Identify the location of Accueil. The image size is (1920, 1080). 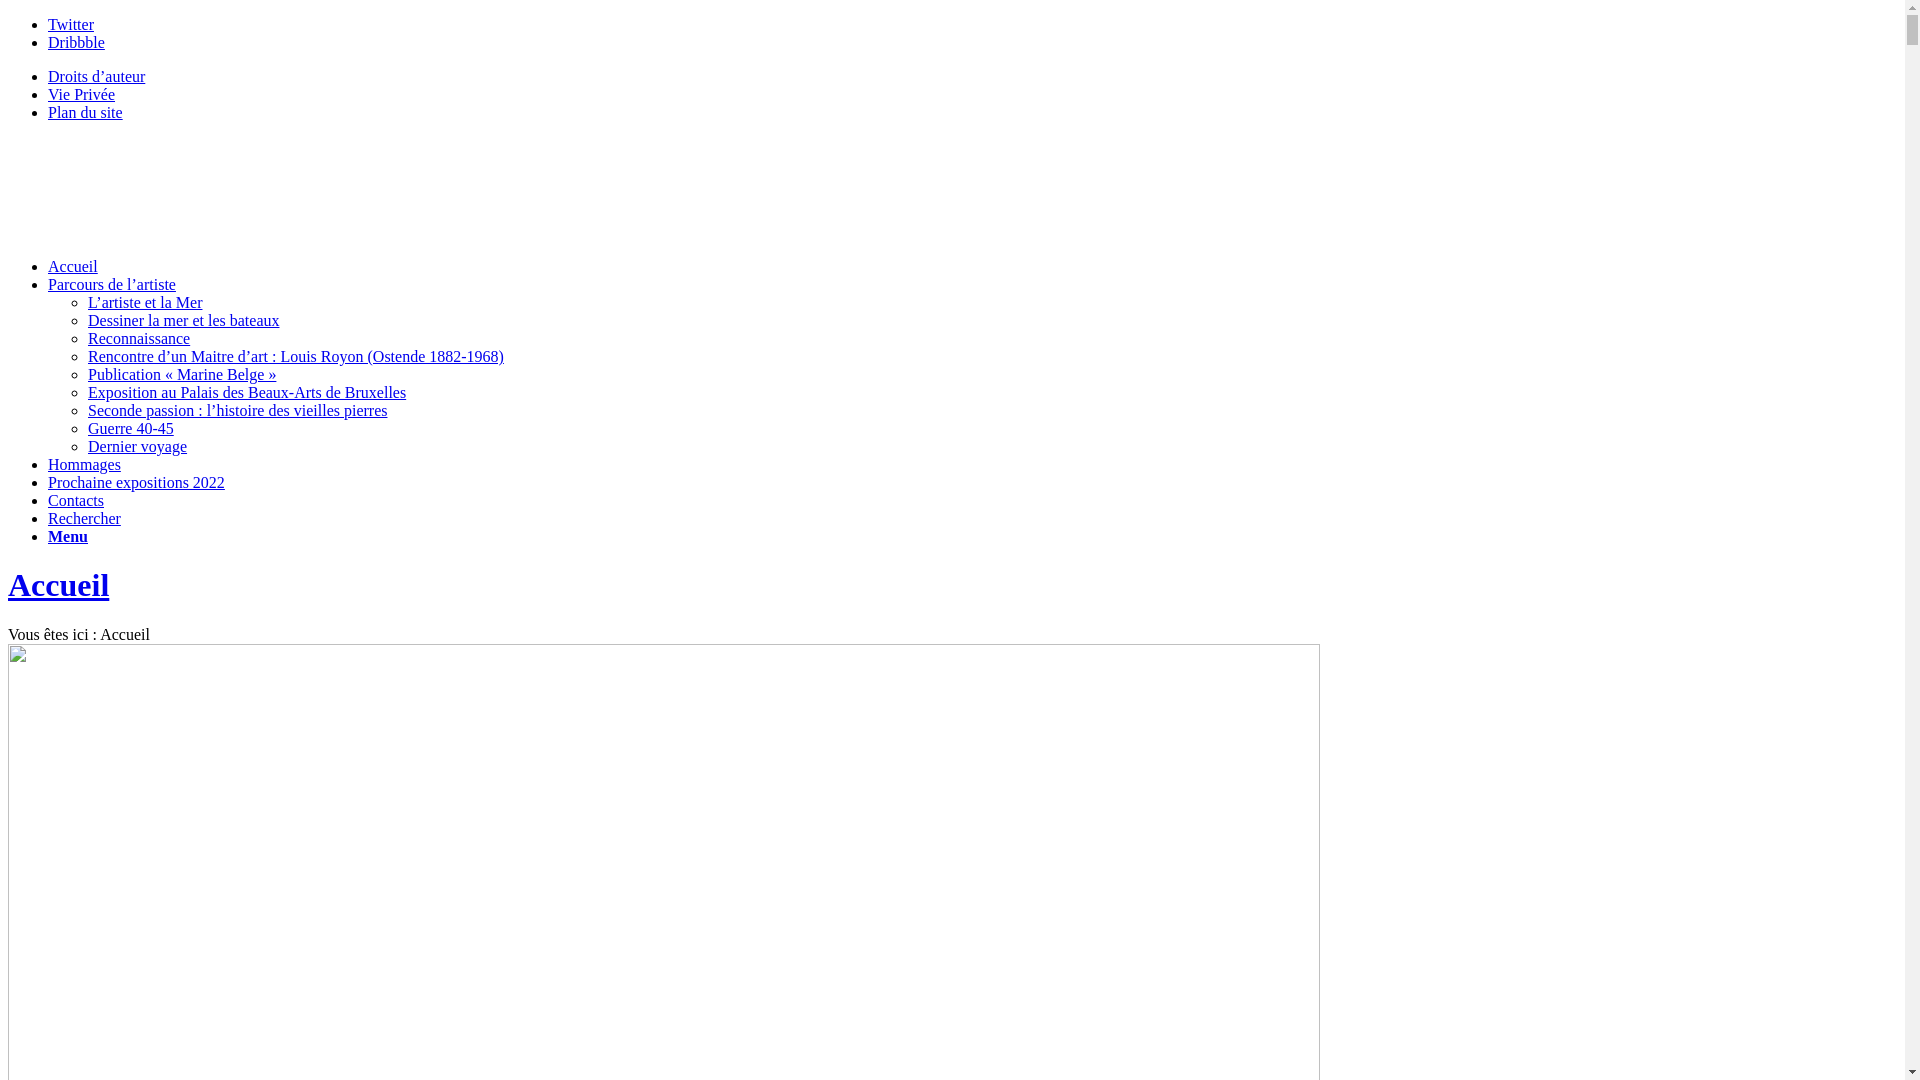
(58, 585).